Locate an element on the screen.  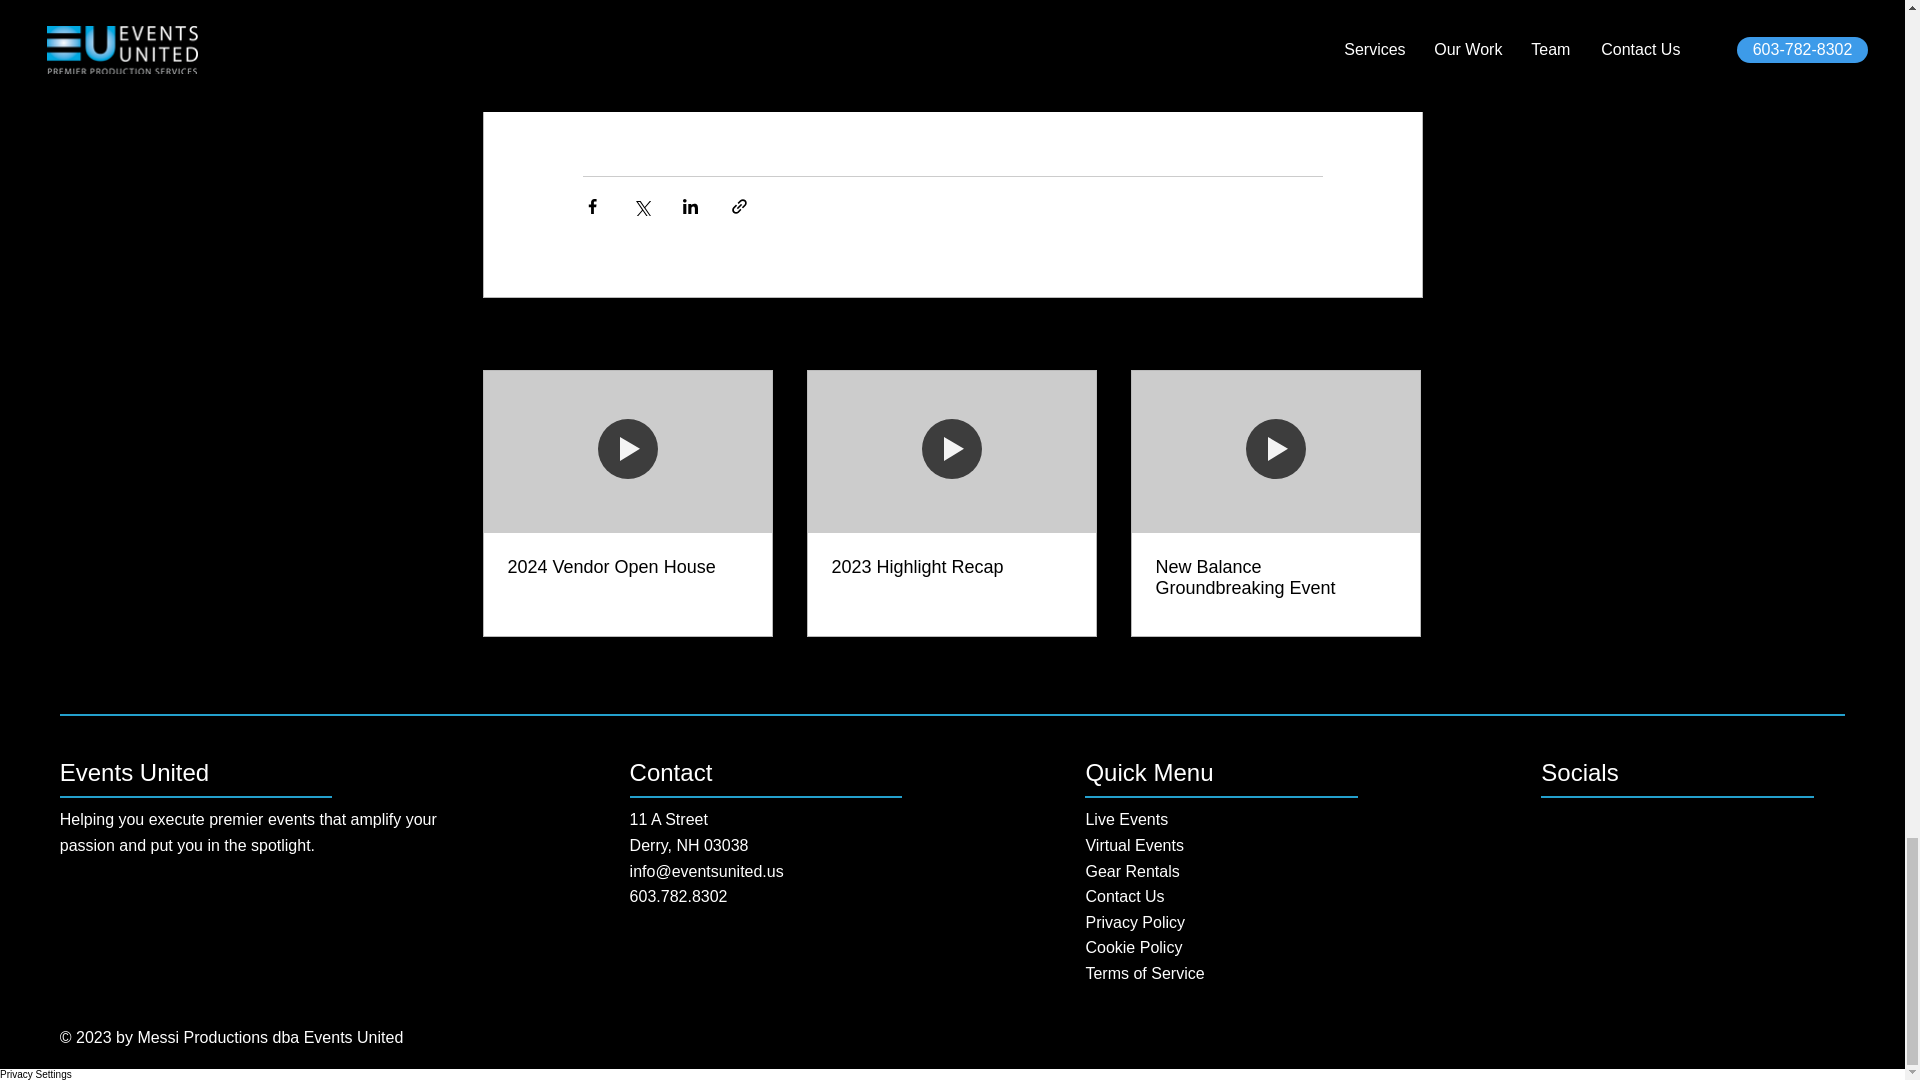
www.plsn.com is located at coordinates (766, 58).